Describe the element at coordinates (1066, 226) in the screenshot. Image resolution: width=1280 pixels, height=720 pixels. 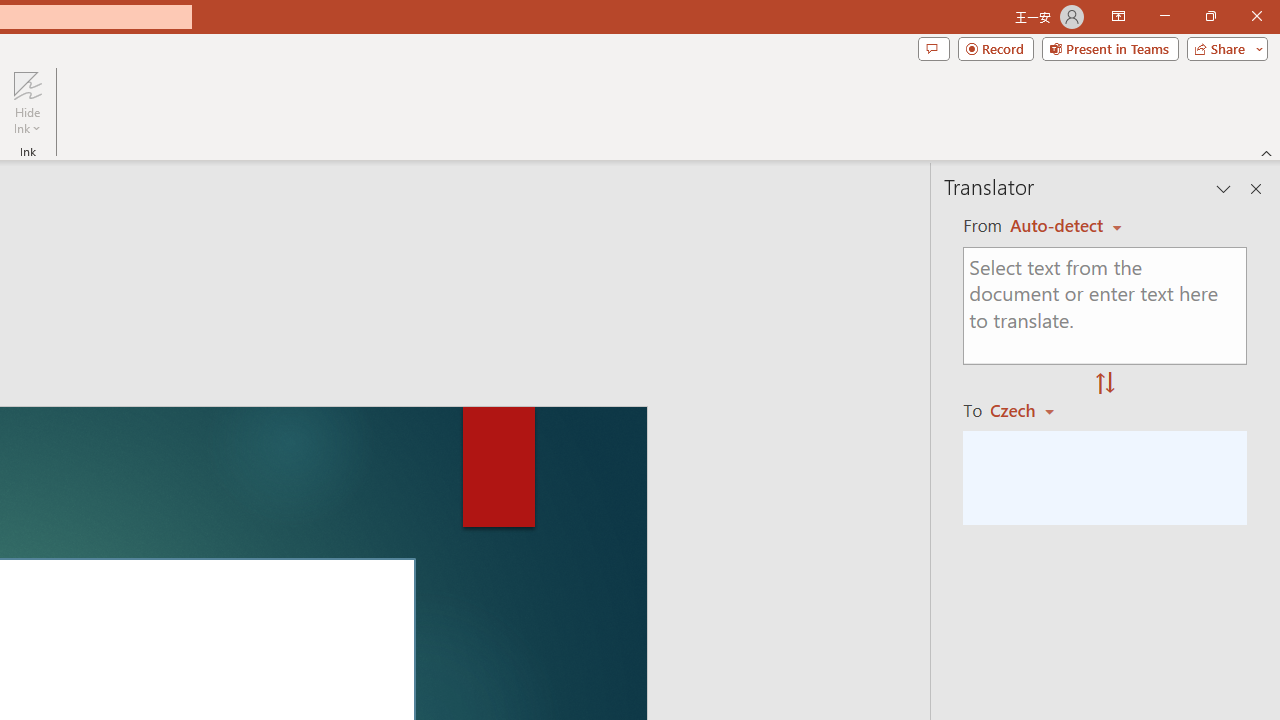
I see `Auto-detect` at that location.